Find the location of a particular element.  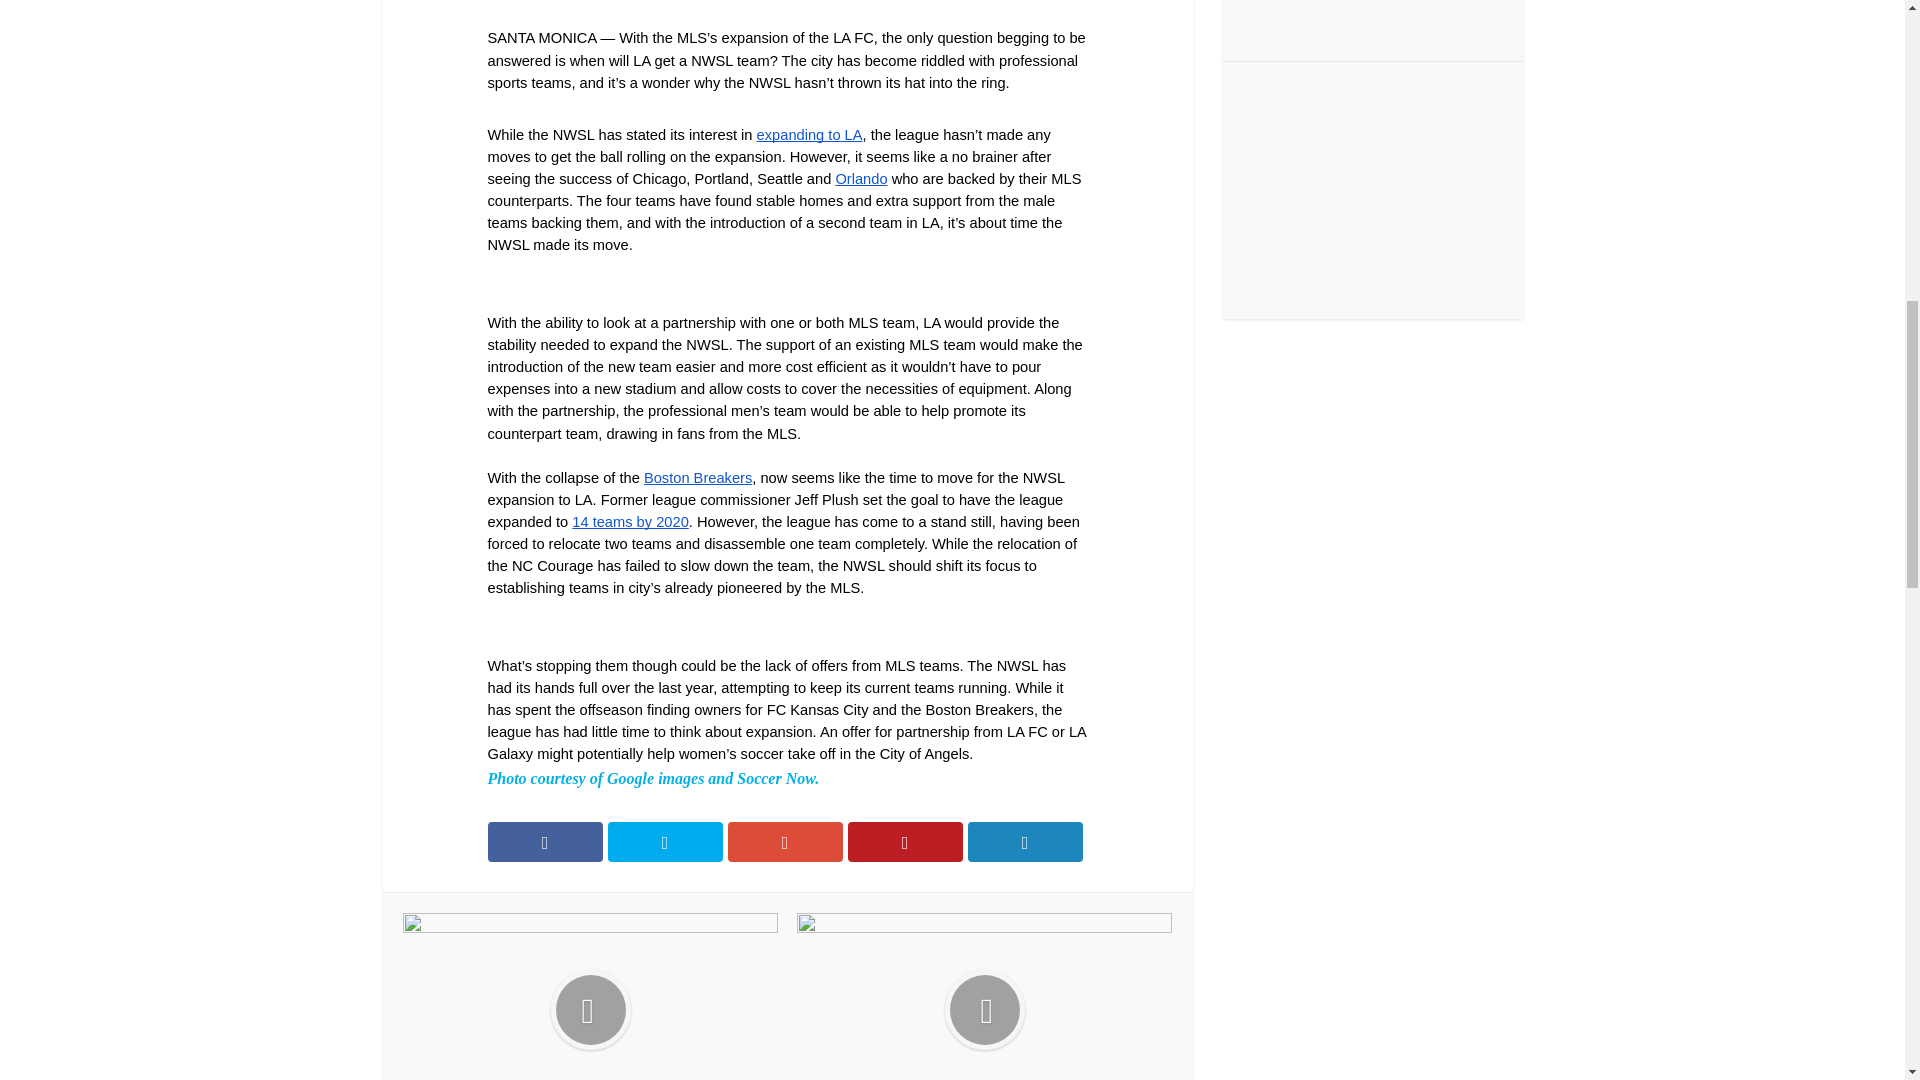

expanding to LA is located at coordinates (809, 134).